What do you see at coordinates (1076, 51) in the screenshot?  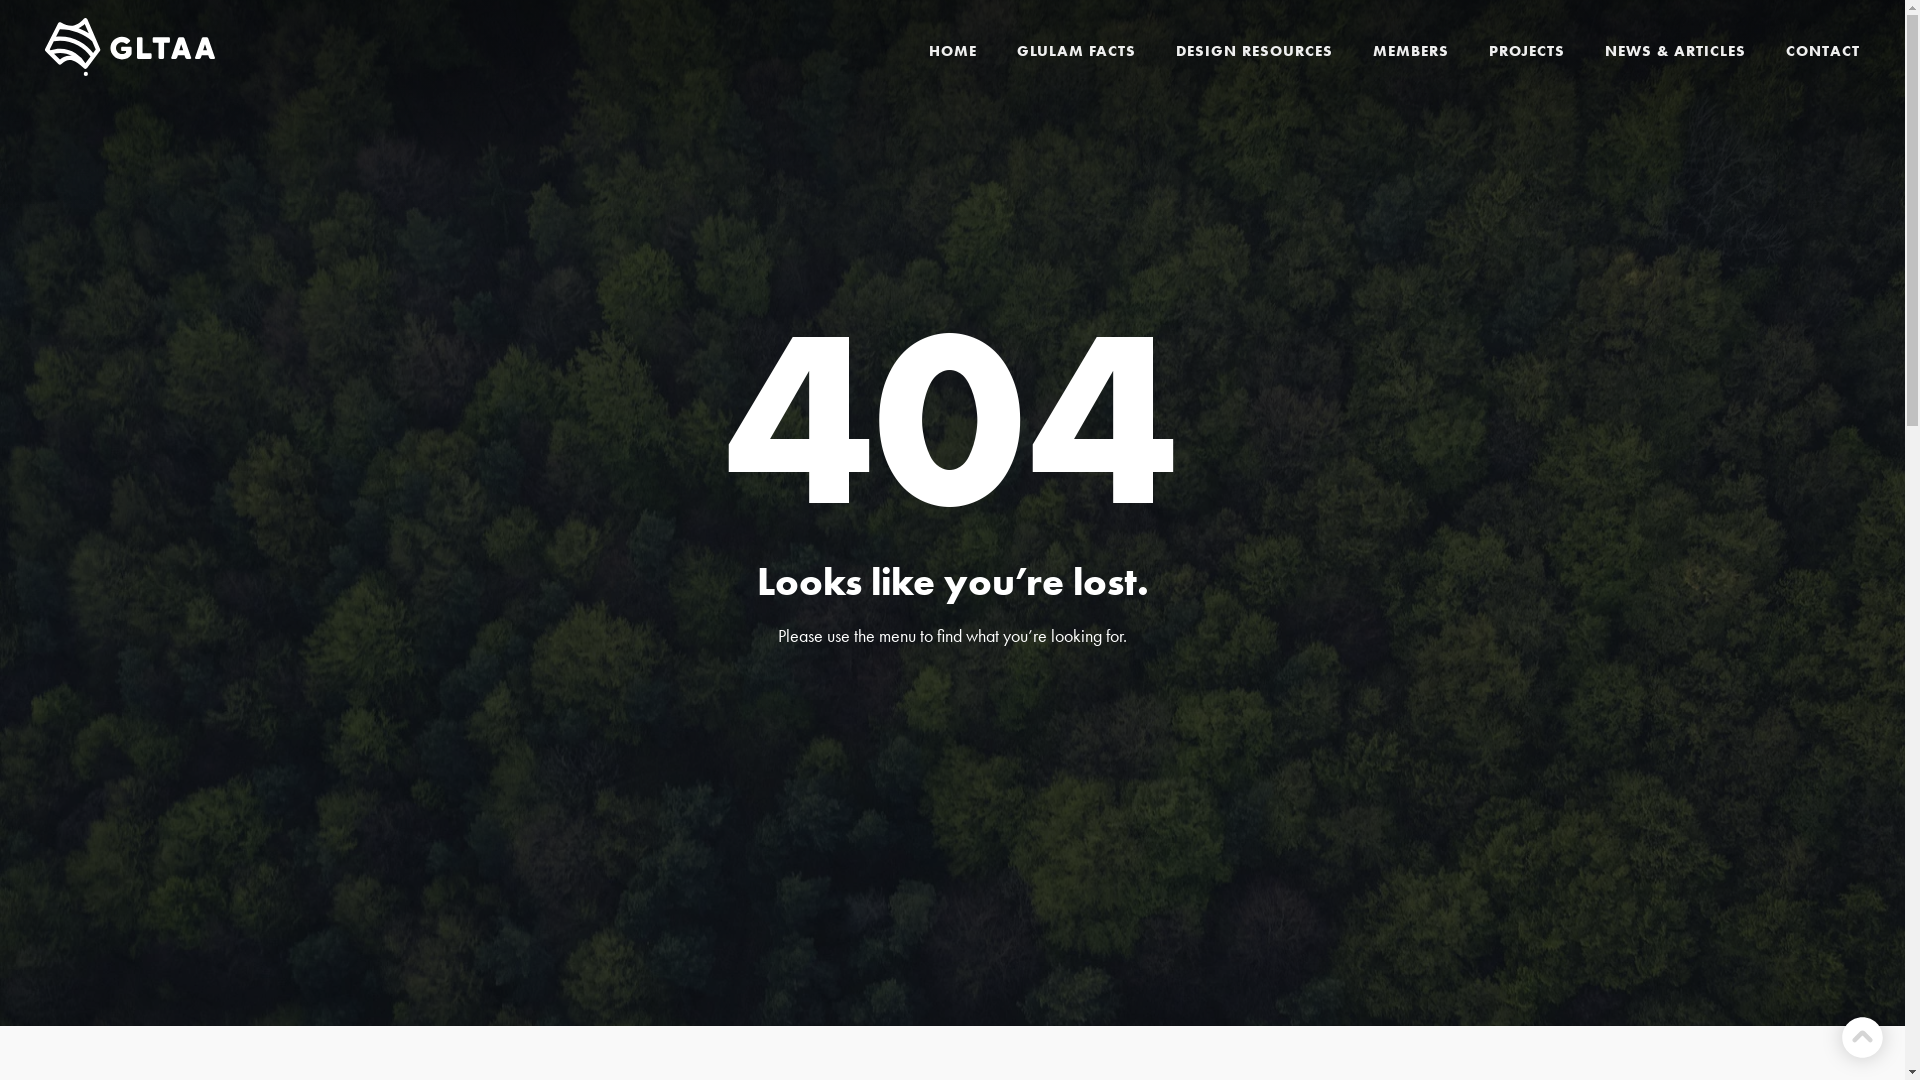 I see `GLULAM FACTS` at bounding box center [1076, 51].